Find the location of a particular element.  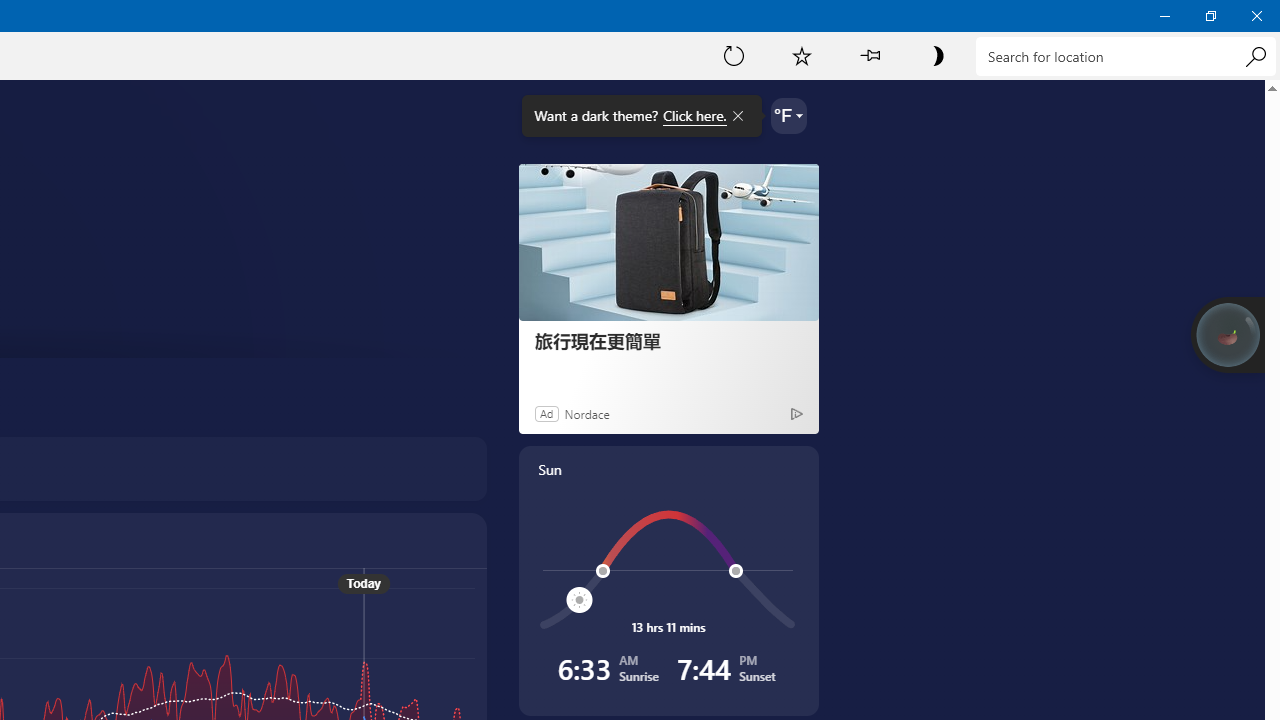

Close Weather is located at coordinates (1256, 16).